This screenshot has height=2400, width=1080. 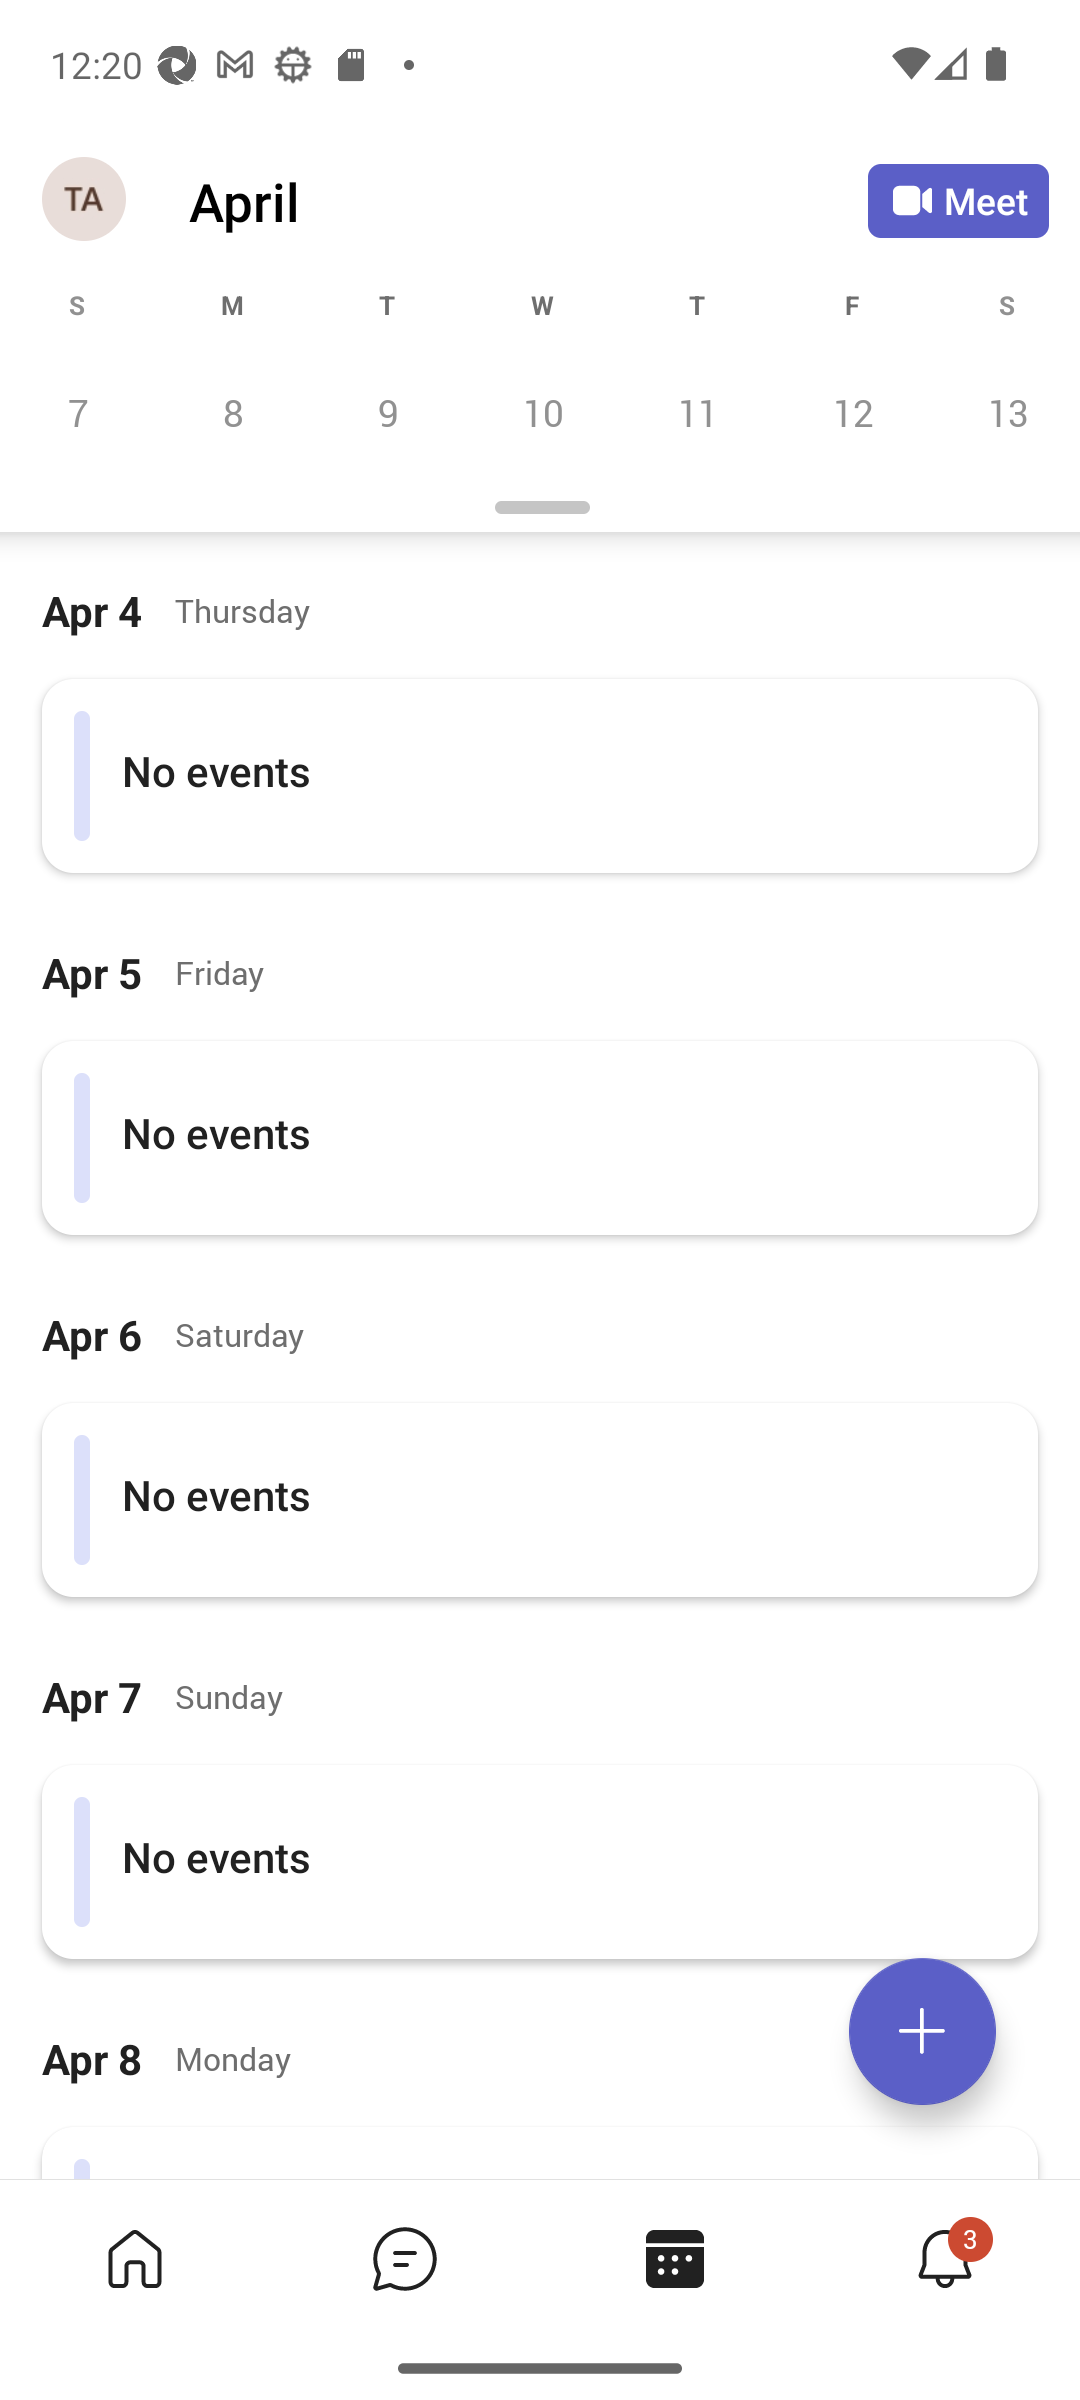 What do you see at coordinates (86, 200) in the screenshot?
I see `Navigation` at bounding box center [86, 200].